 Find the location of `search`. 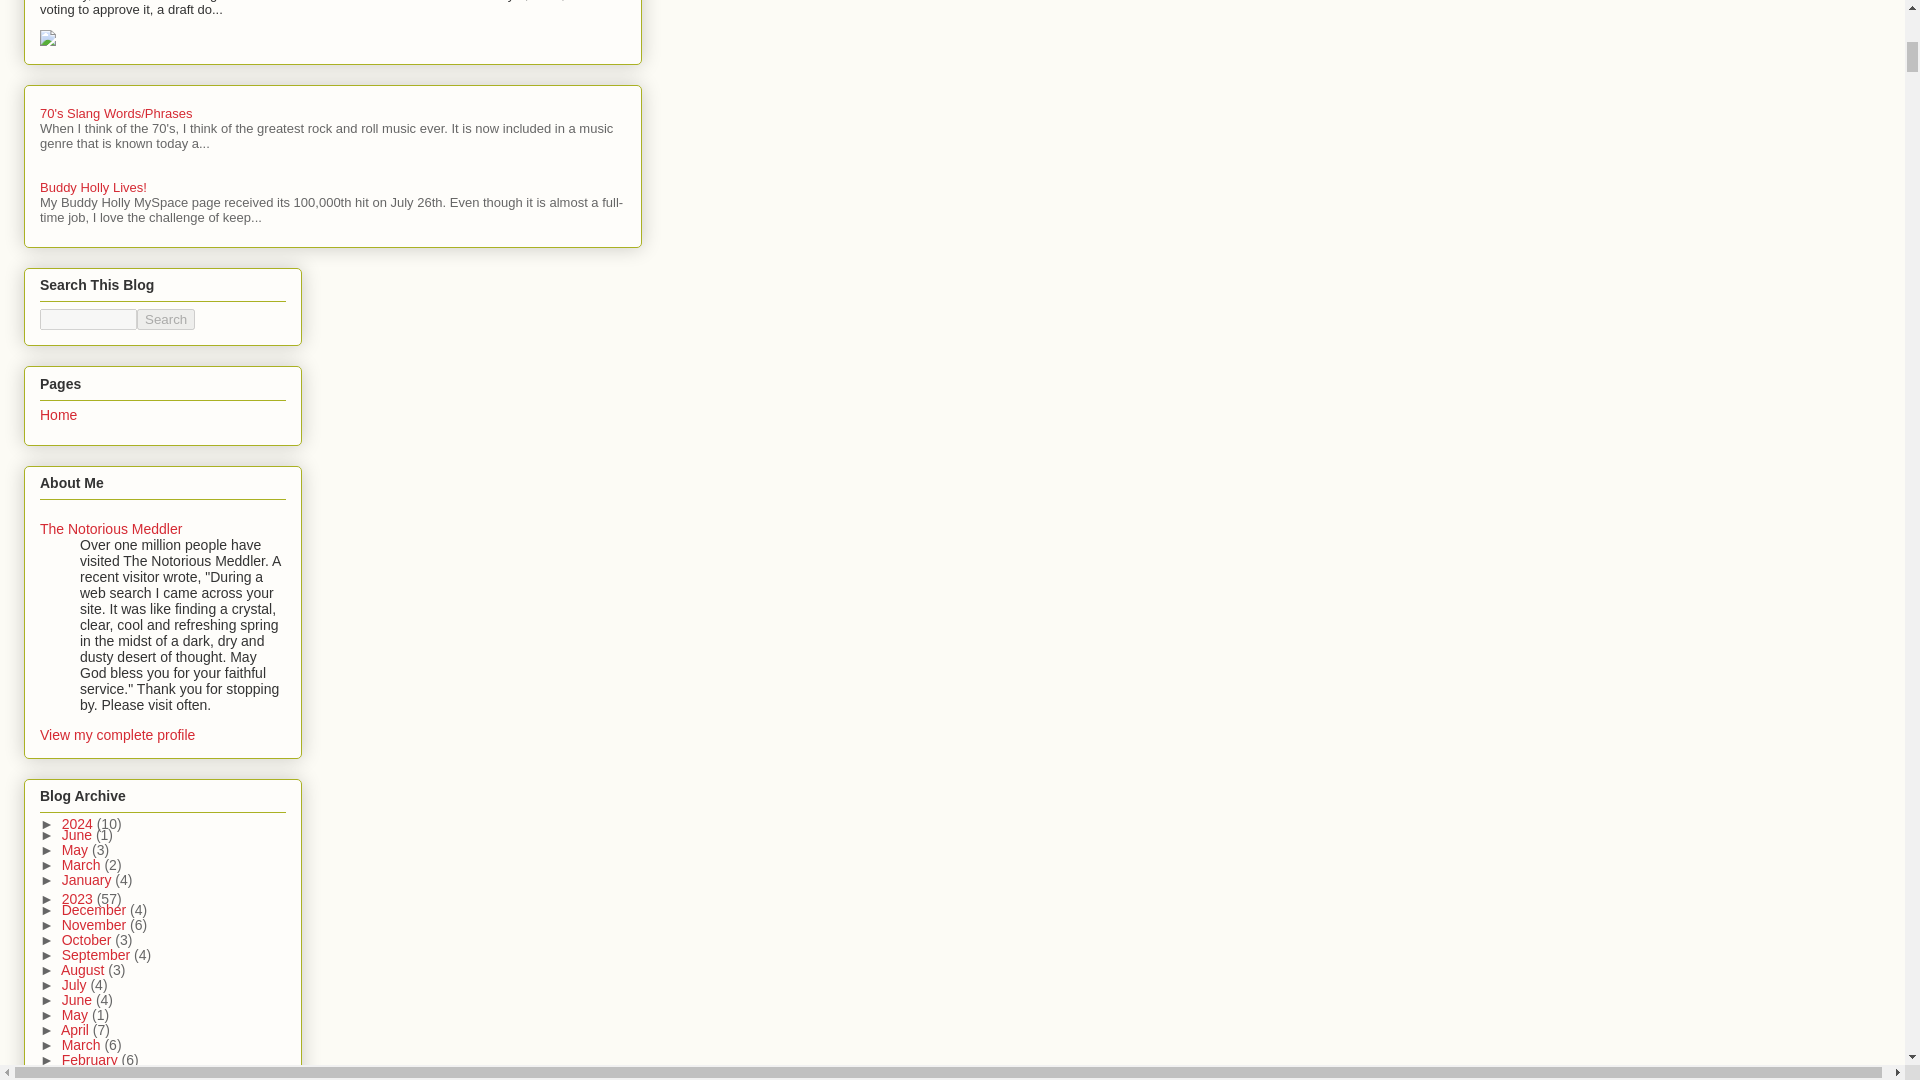

search is located at coordinates (166, 319).